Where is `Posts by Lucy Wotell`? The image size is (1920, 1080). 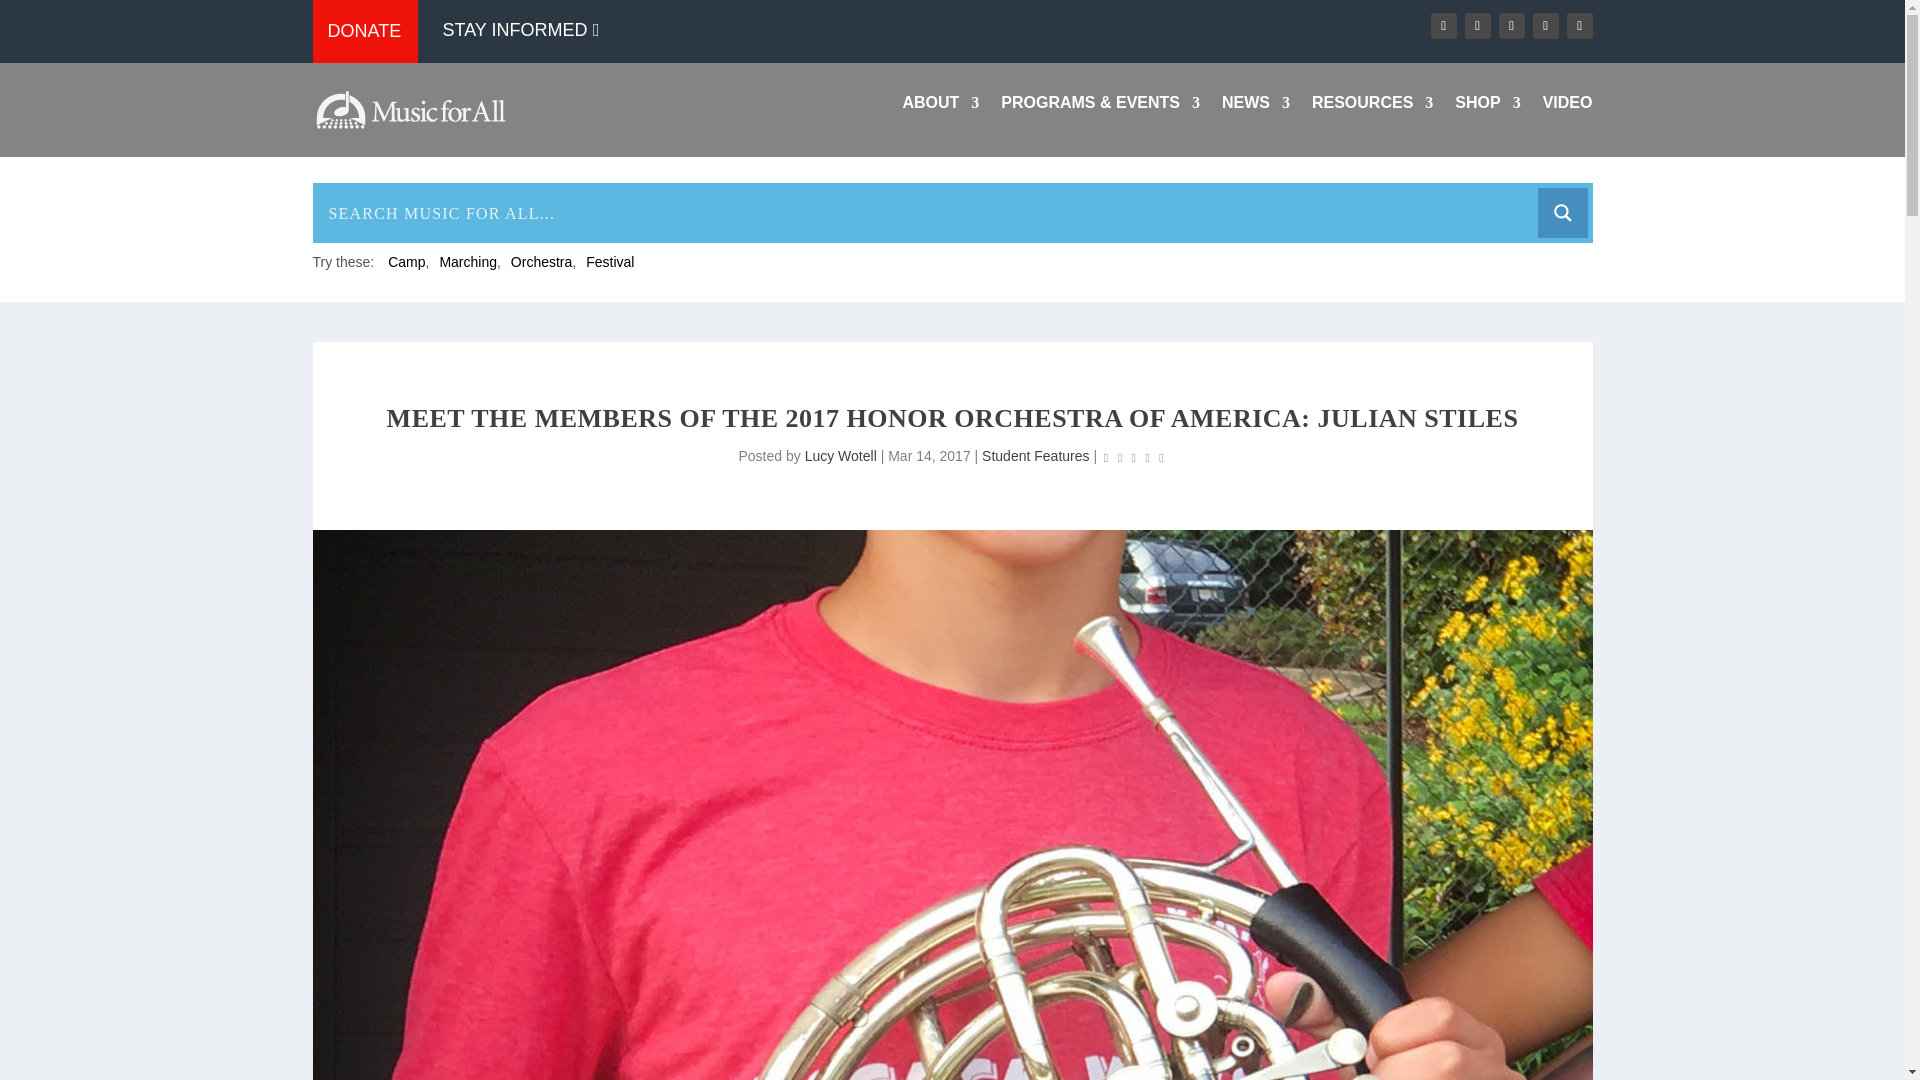 Posts by Lucy Wotell is located at coordinates (840, 456).